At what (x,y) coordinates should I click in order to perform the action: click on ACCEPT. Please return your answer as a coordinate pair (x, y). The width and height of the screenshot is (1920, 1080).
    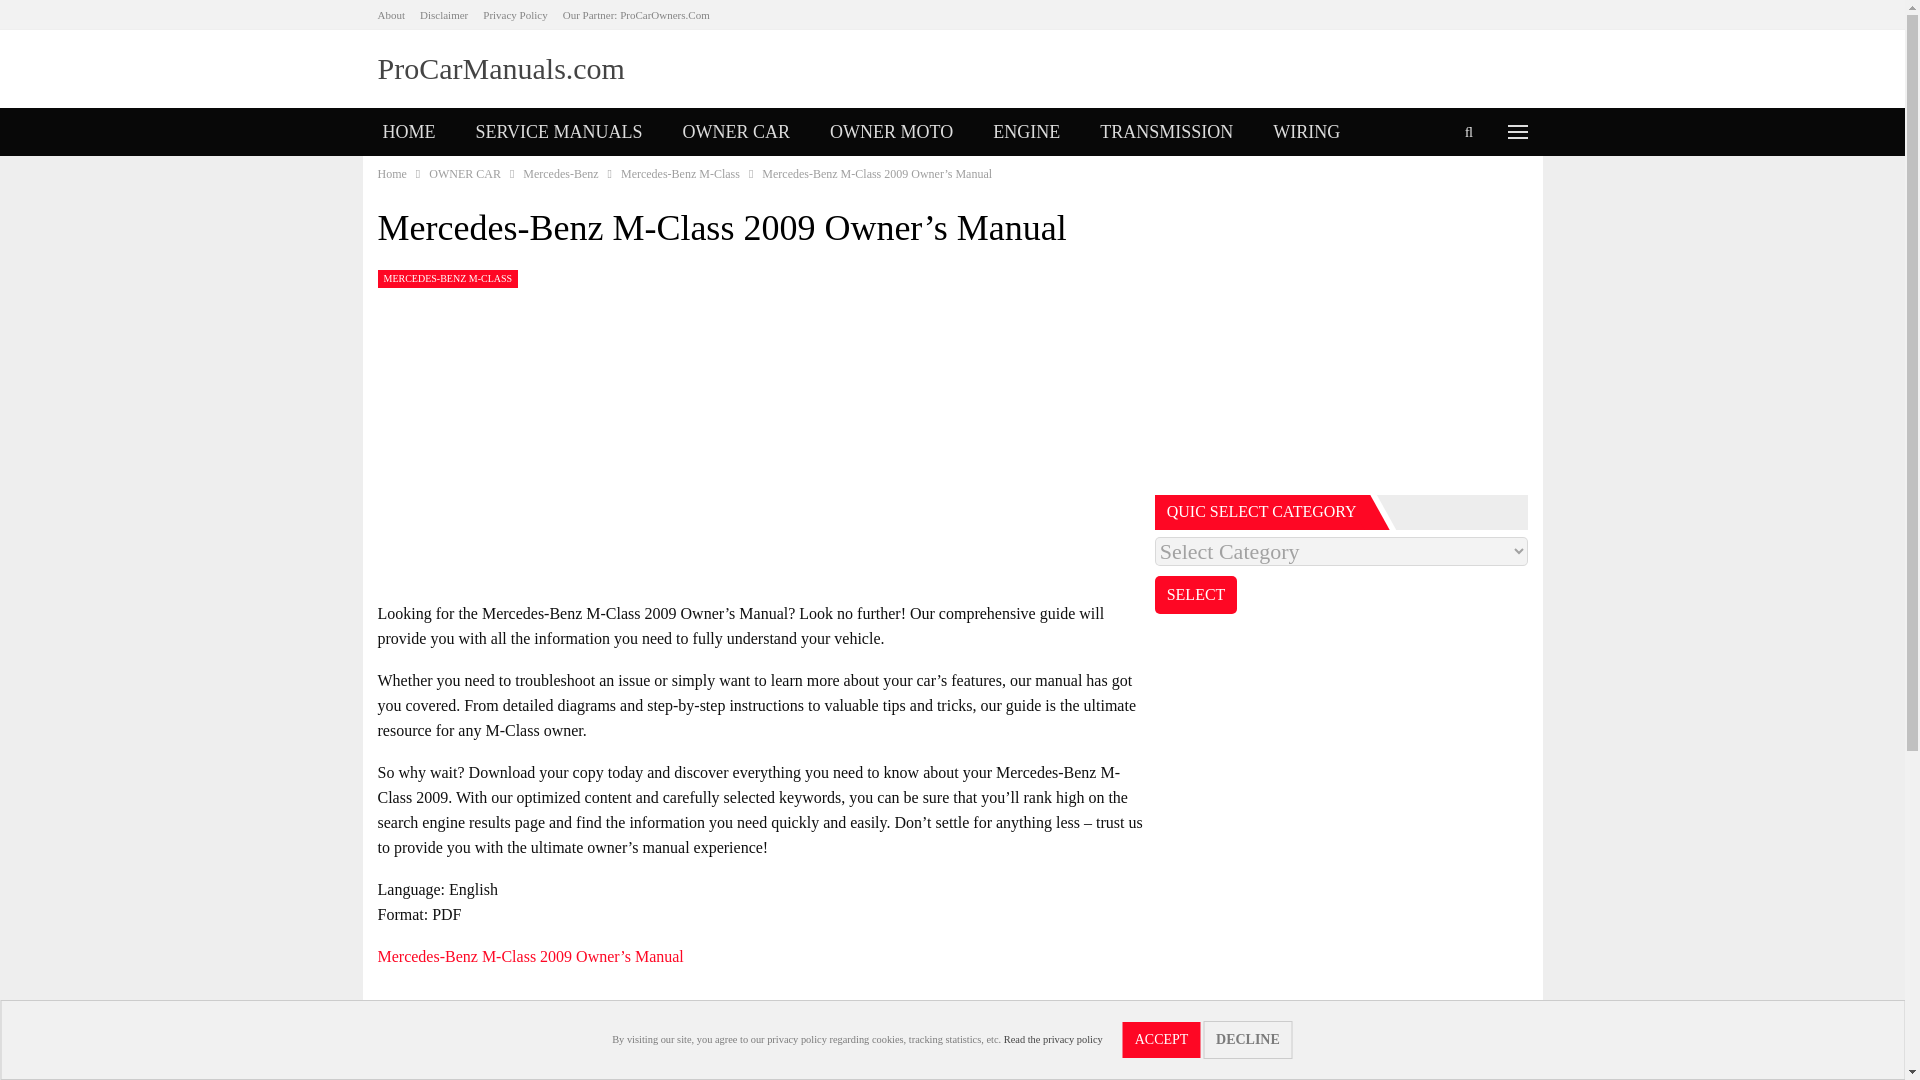
    Looking at the image, I should click on (1162, 1040).